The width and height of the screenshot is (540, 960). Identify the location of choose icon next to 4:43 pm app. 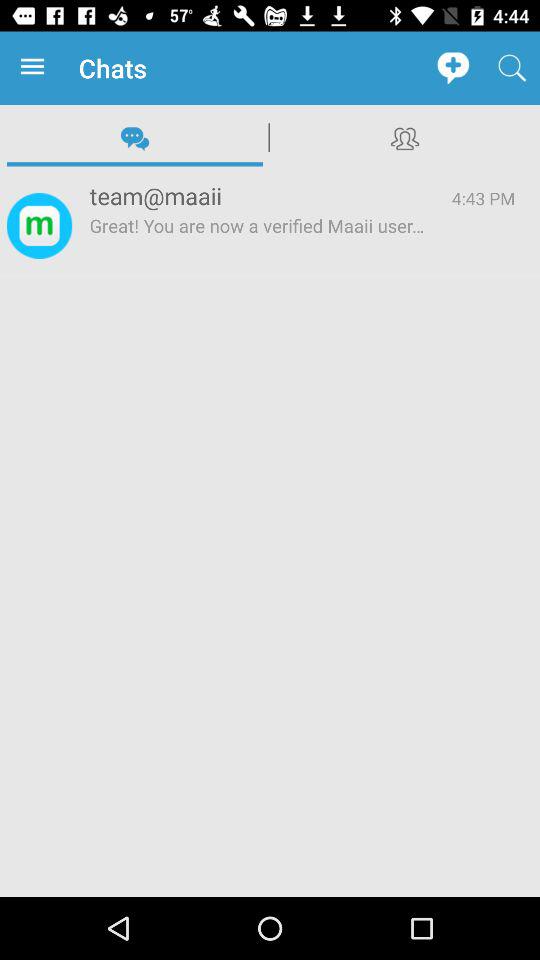
(258, 245).